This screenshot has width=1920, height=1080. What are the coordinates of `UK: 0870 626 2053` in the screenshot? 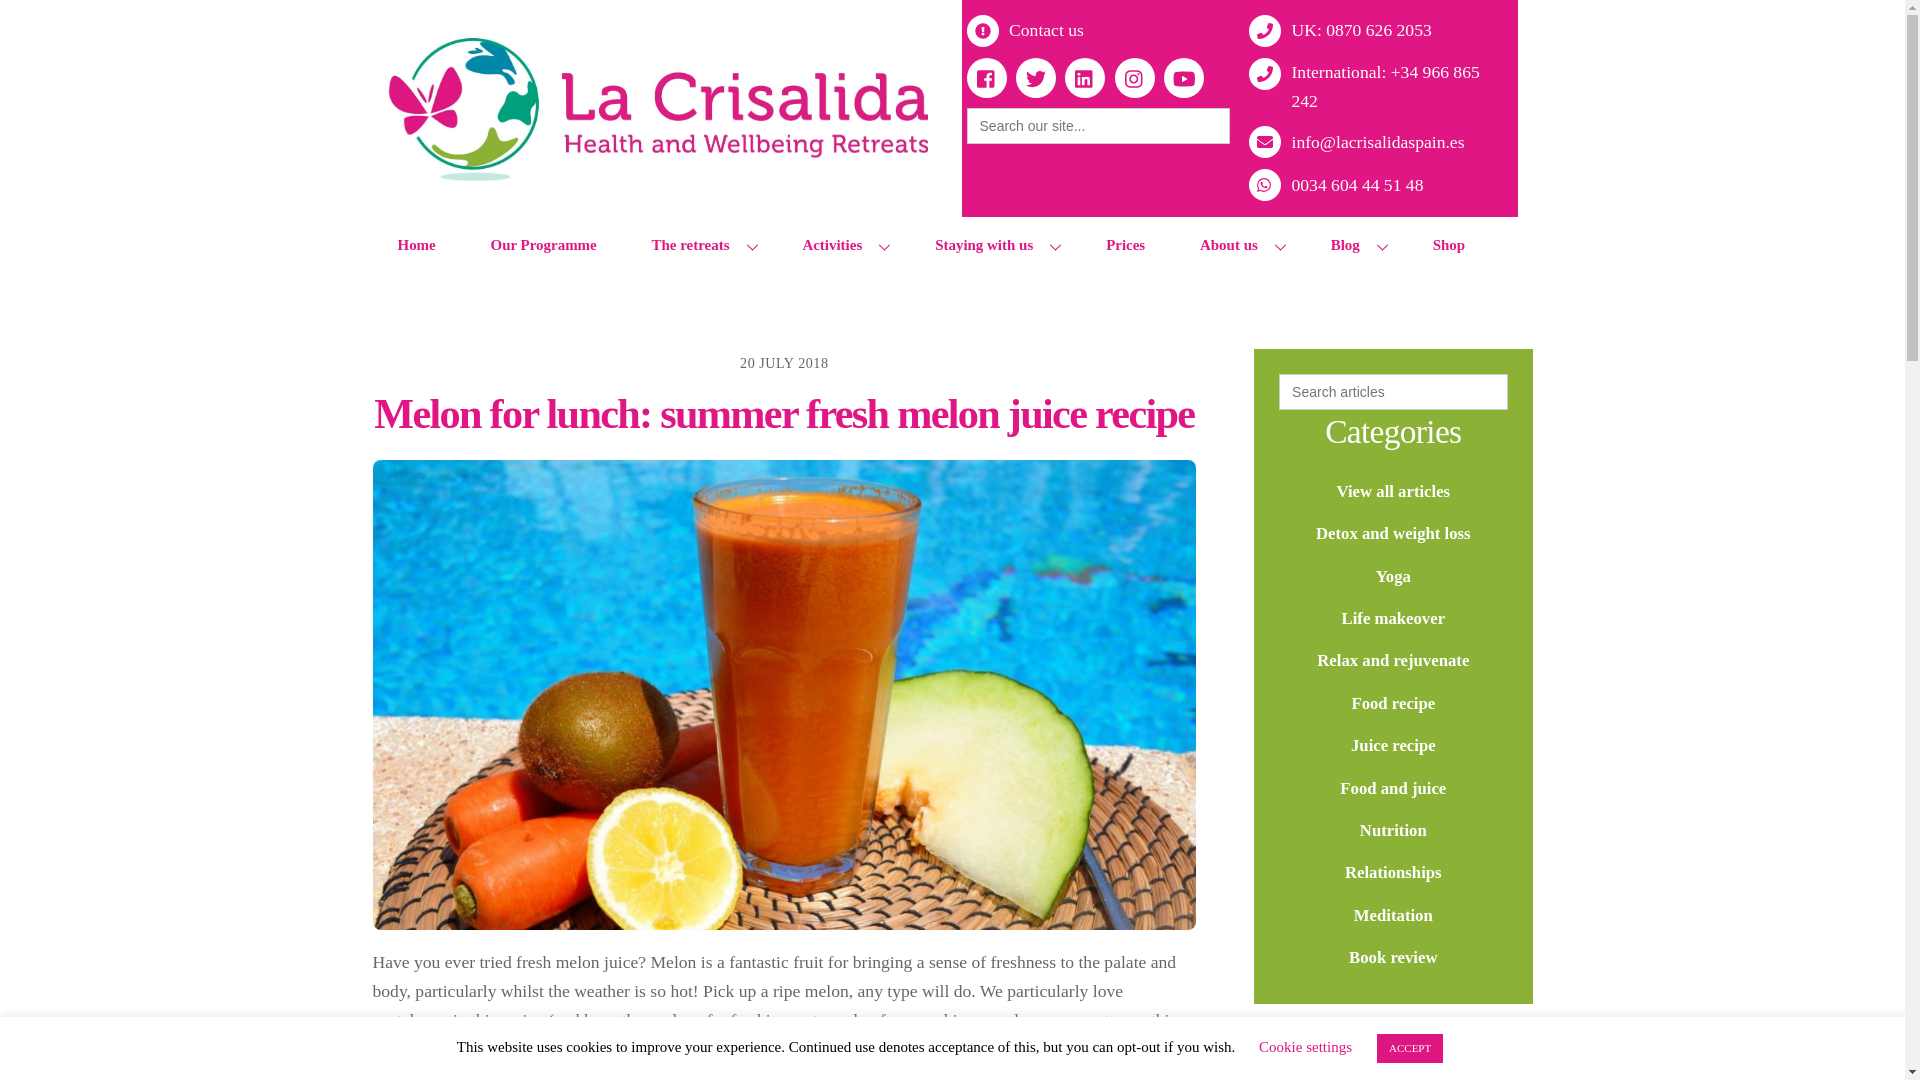 It's located at (1345, 31).